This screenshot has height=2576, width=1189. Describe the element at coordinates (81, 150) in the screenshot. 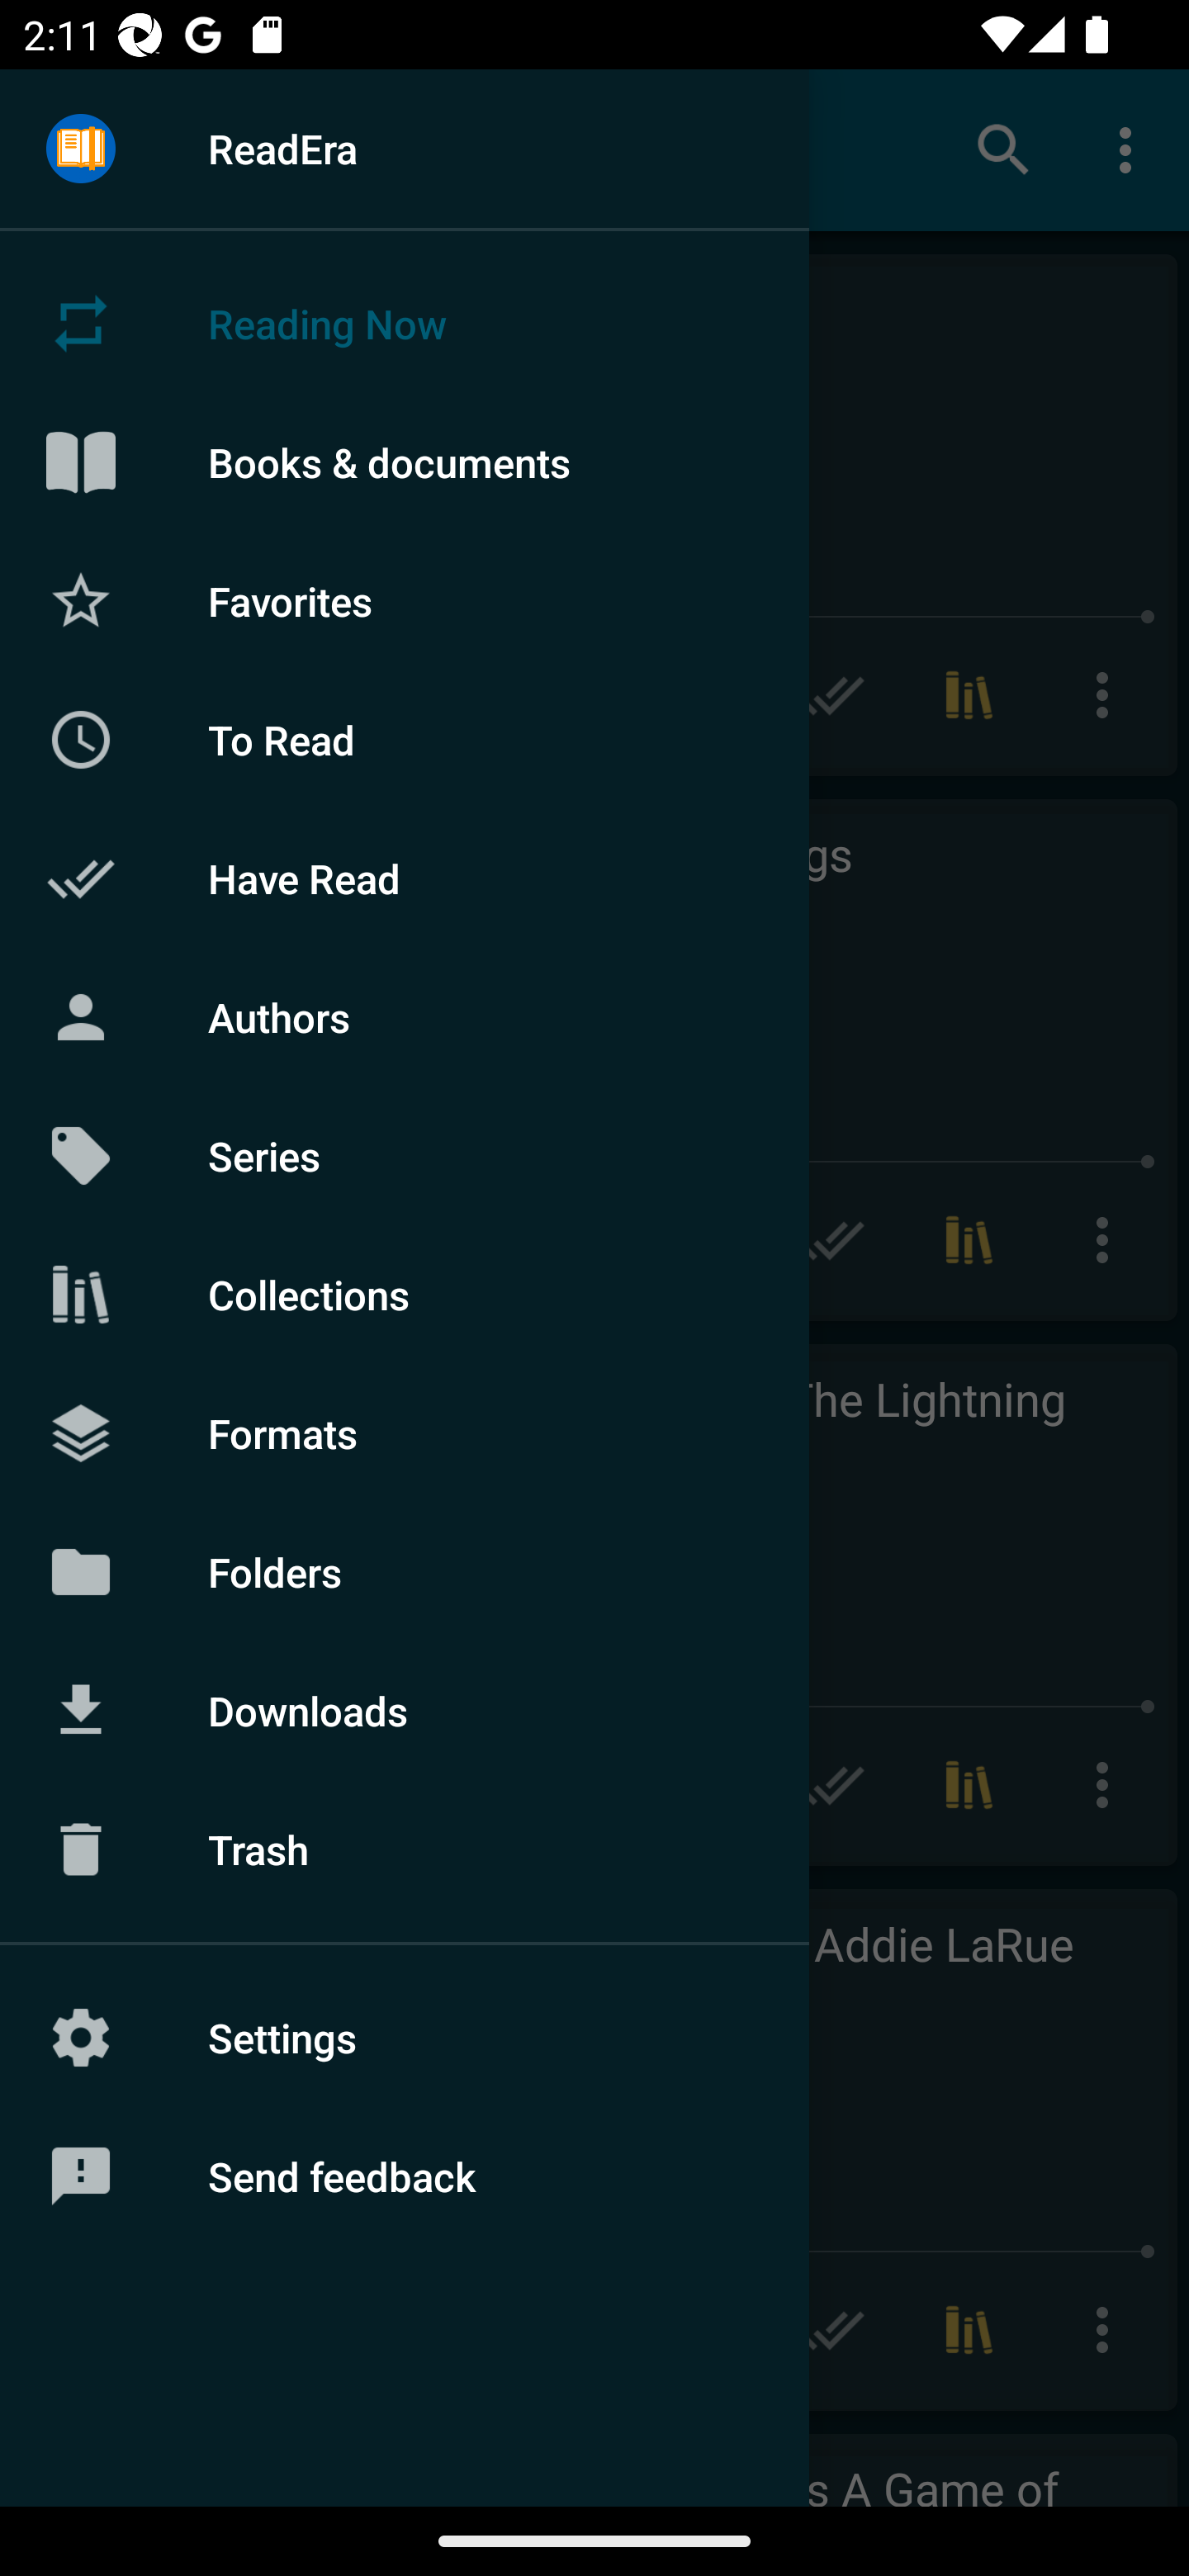

I see `Menu` at that location.